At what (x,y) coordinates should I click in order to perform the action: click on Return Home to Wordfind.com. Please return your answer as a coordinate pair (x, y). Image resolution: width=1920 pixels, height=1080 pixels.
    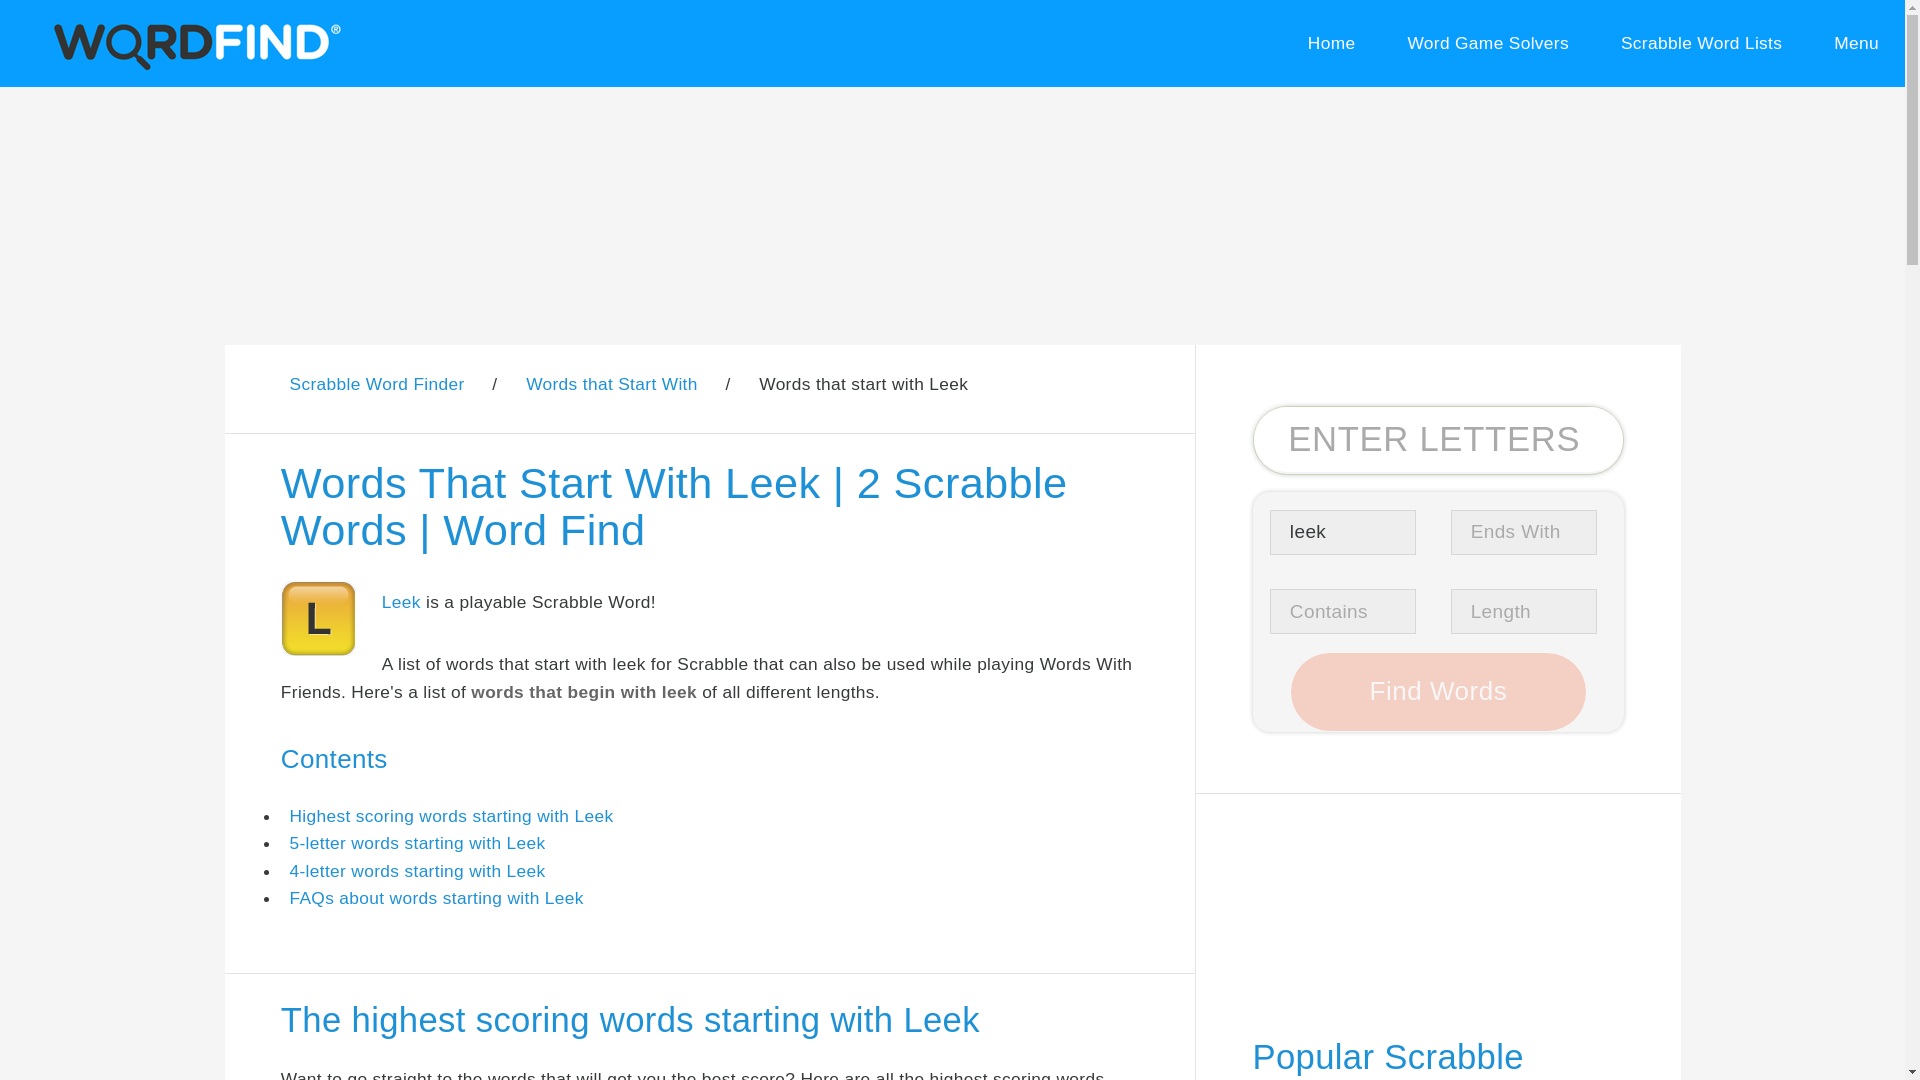
    Looking at the image, I should click on (193, 66).